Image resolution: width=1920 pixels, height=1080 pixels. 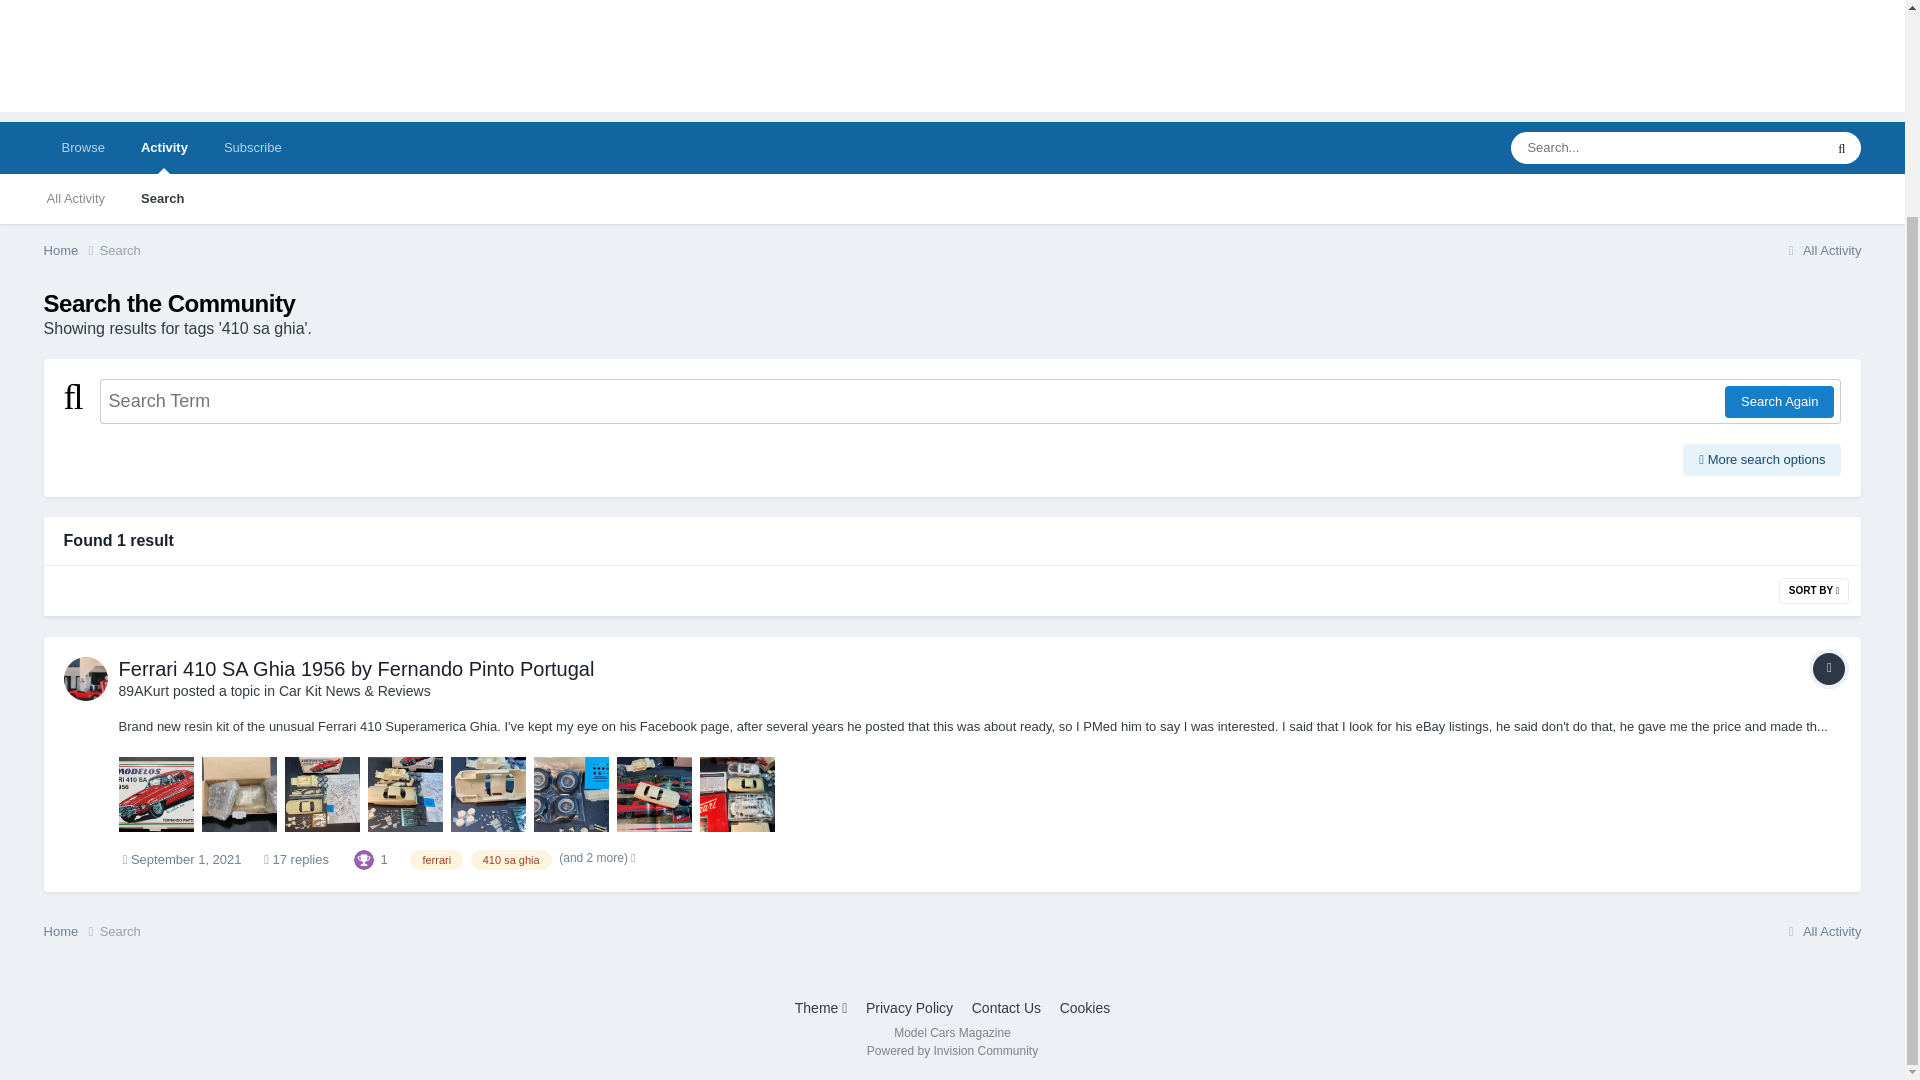 I want to click on Browse, so click(x=83, y=148).